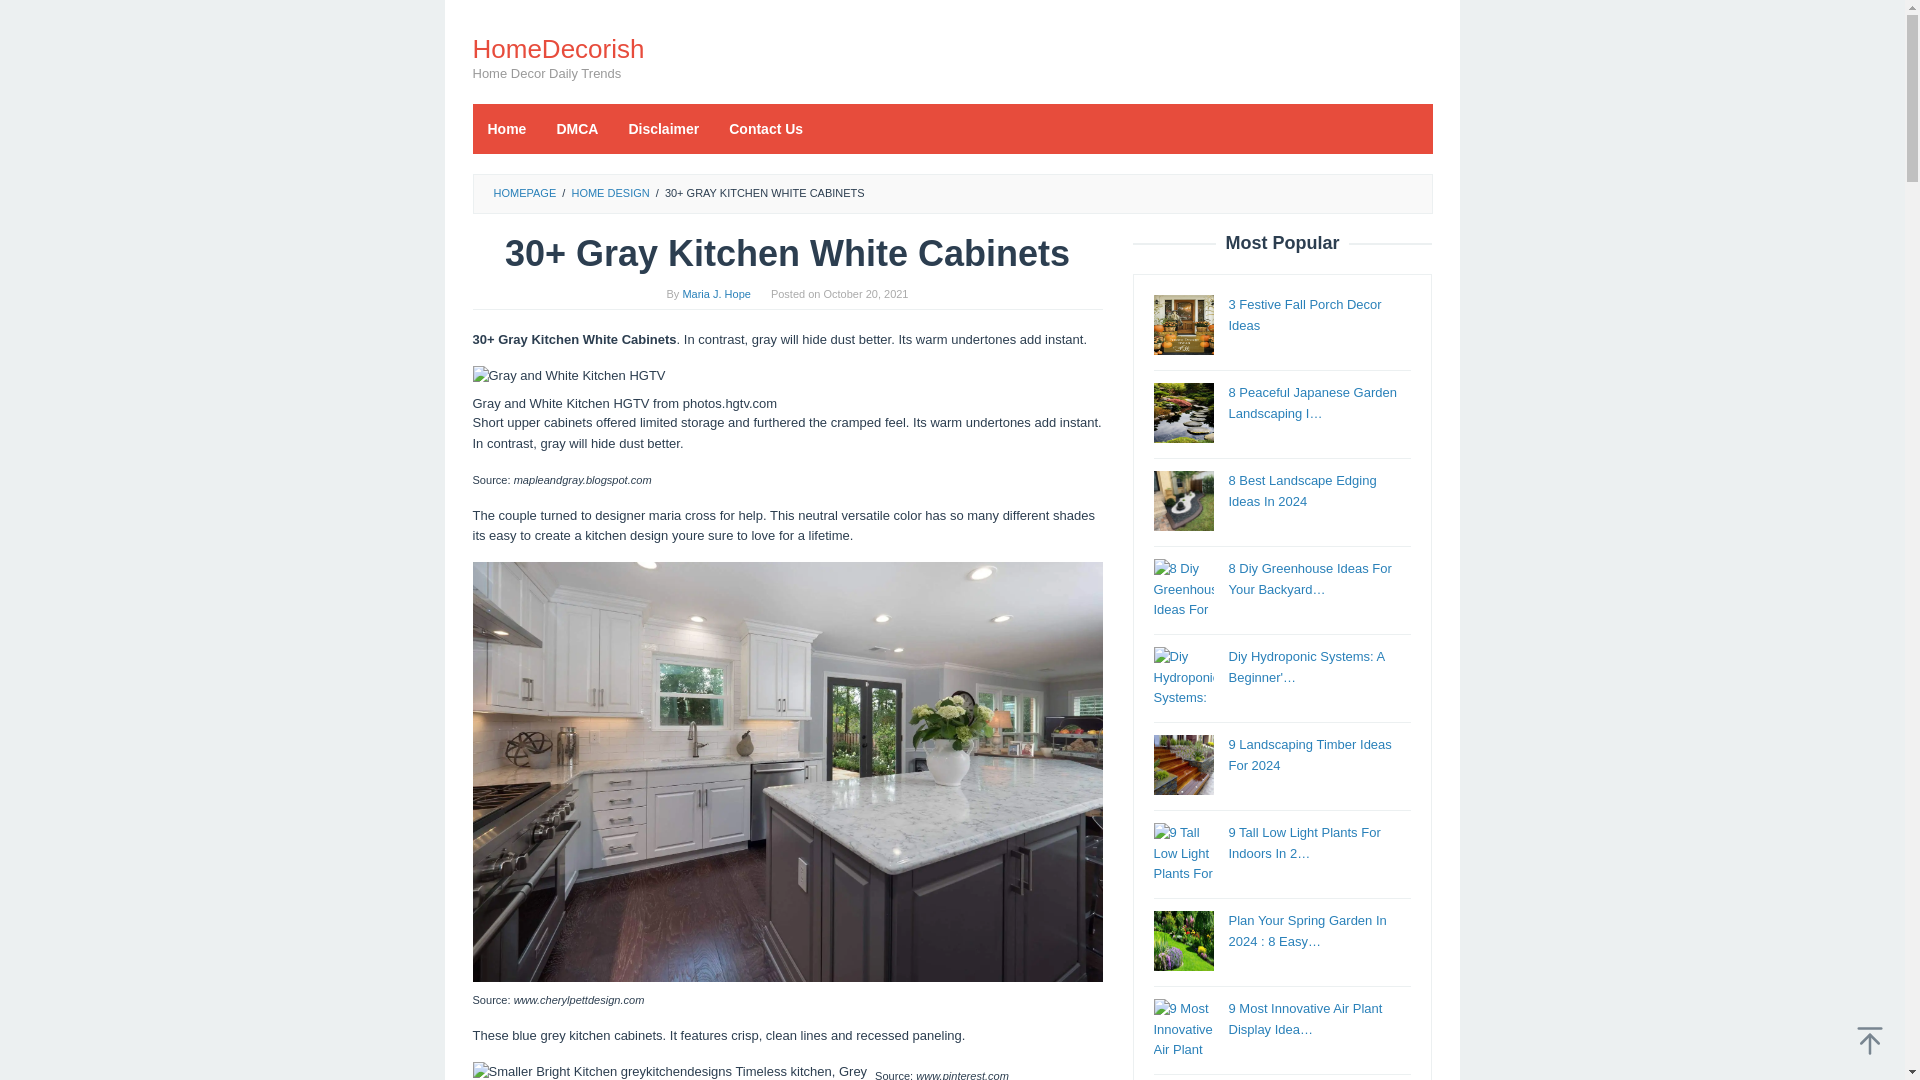 The image size is (1920, 1080). I want to click on HOMEPAGE, so click(524, 192).